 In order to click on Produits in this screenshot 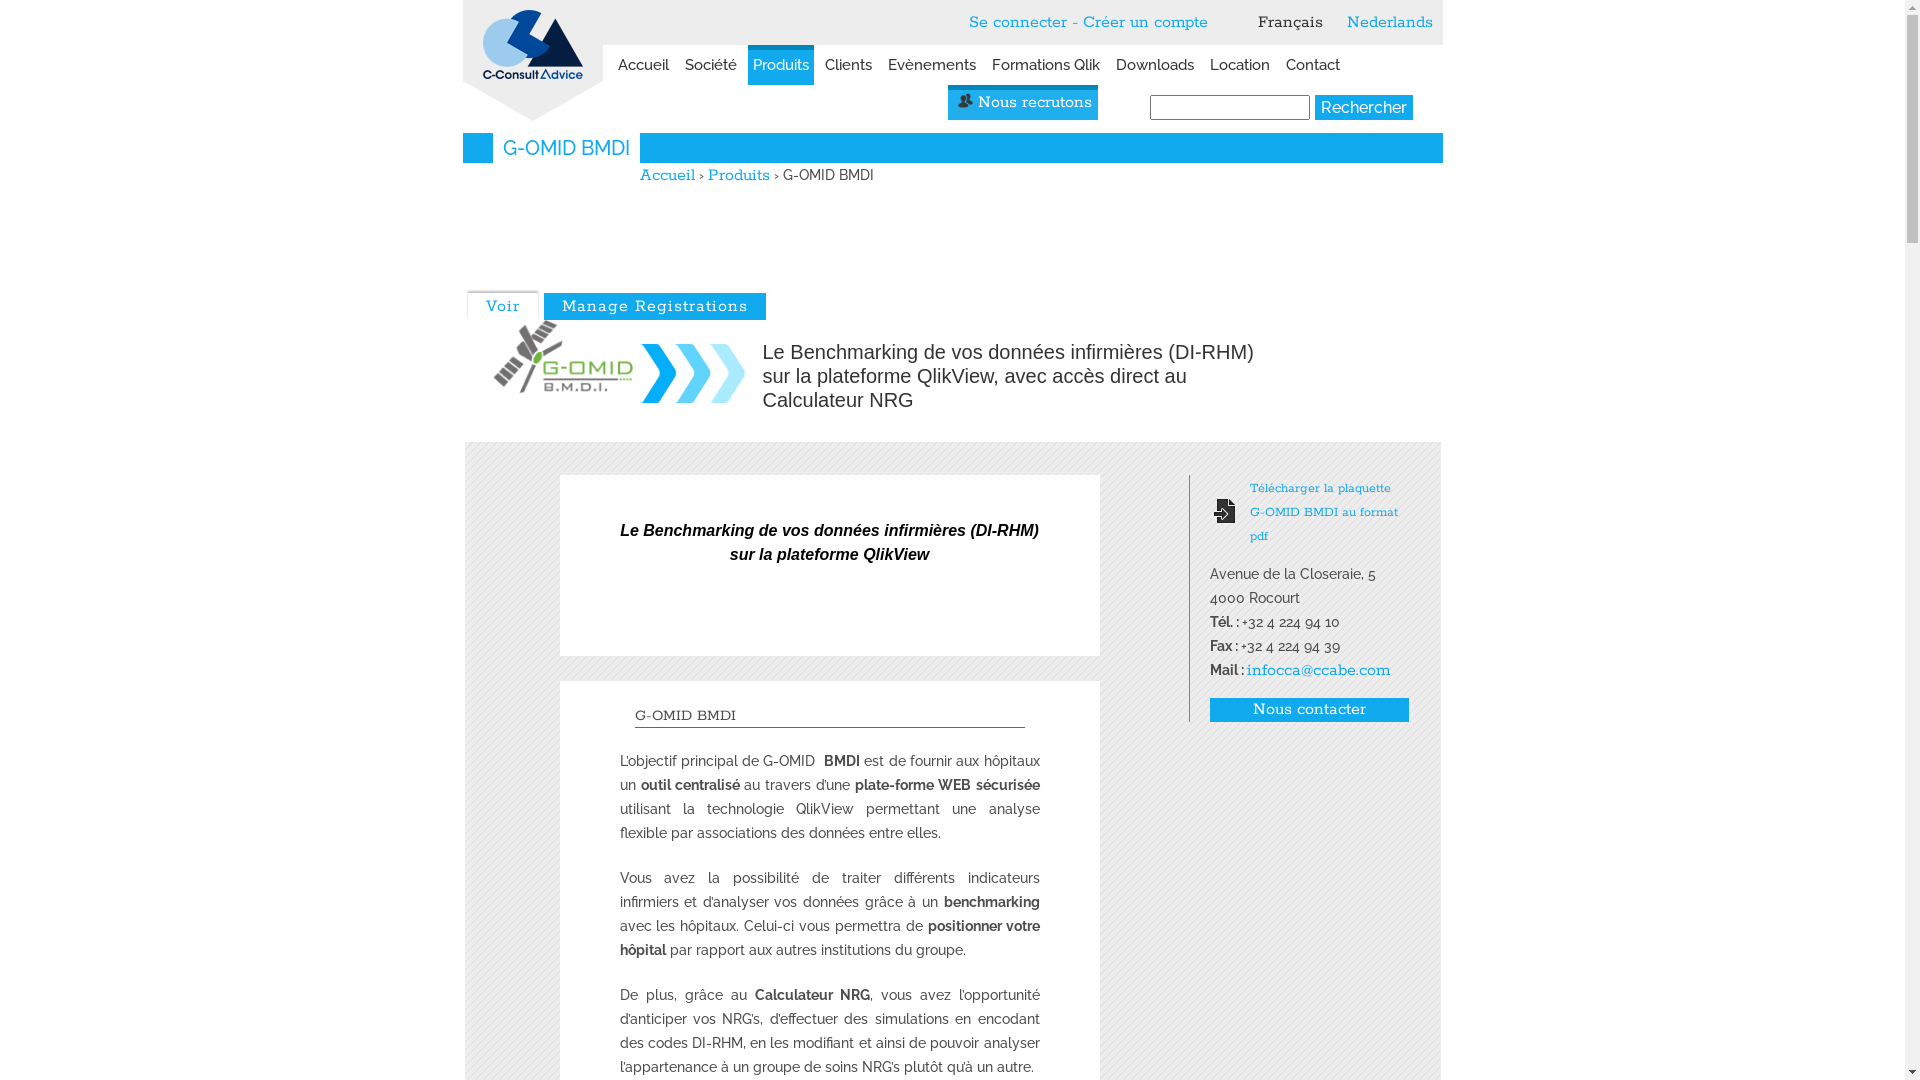, I will do `click(739, 176)`.